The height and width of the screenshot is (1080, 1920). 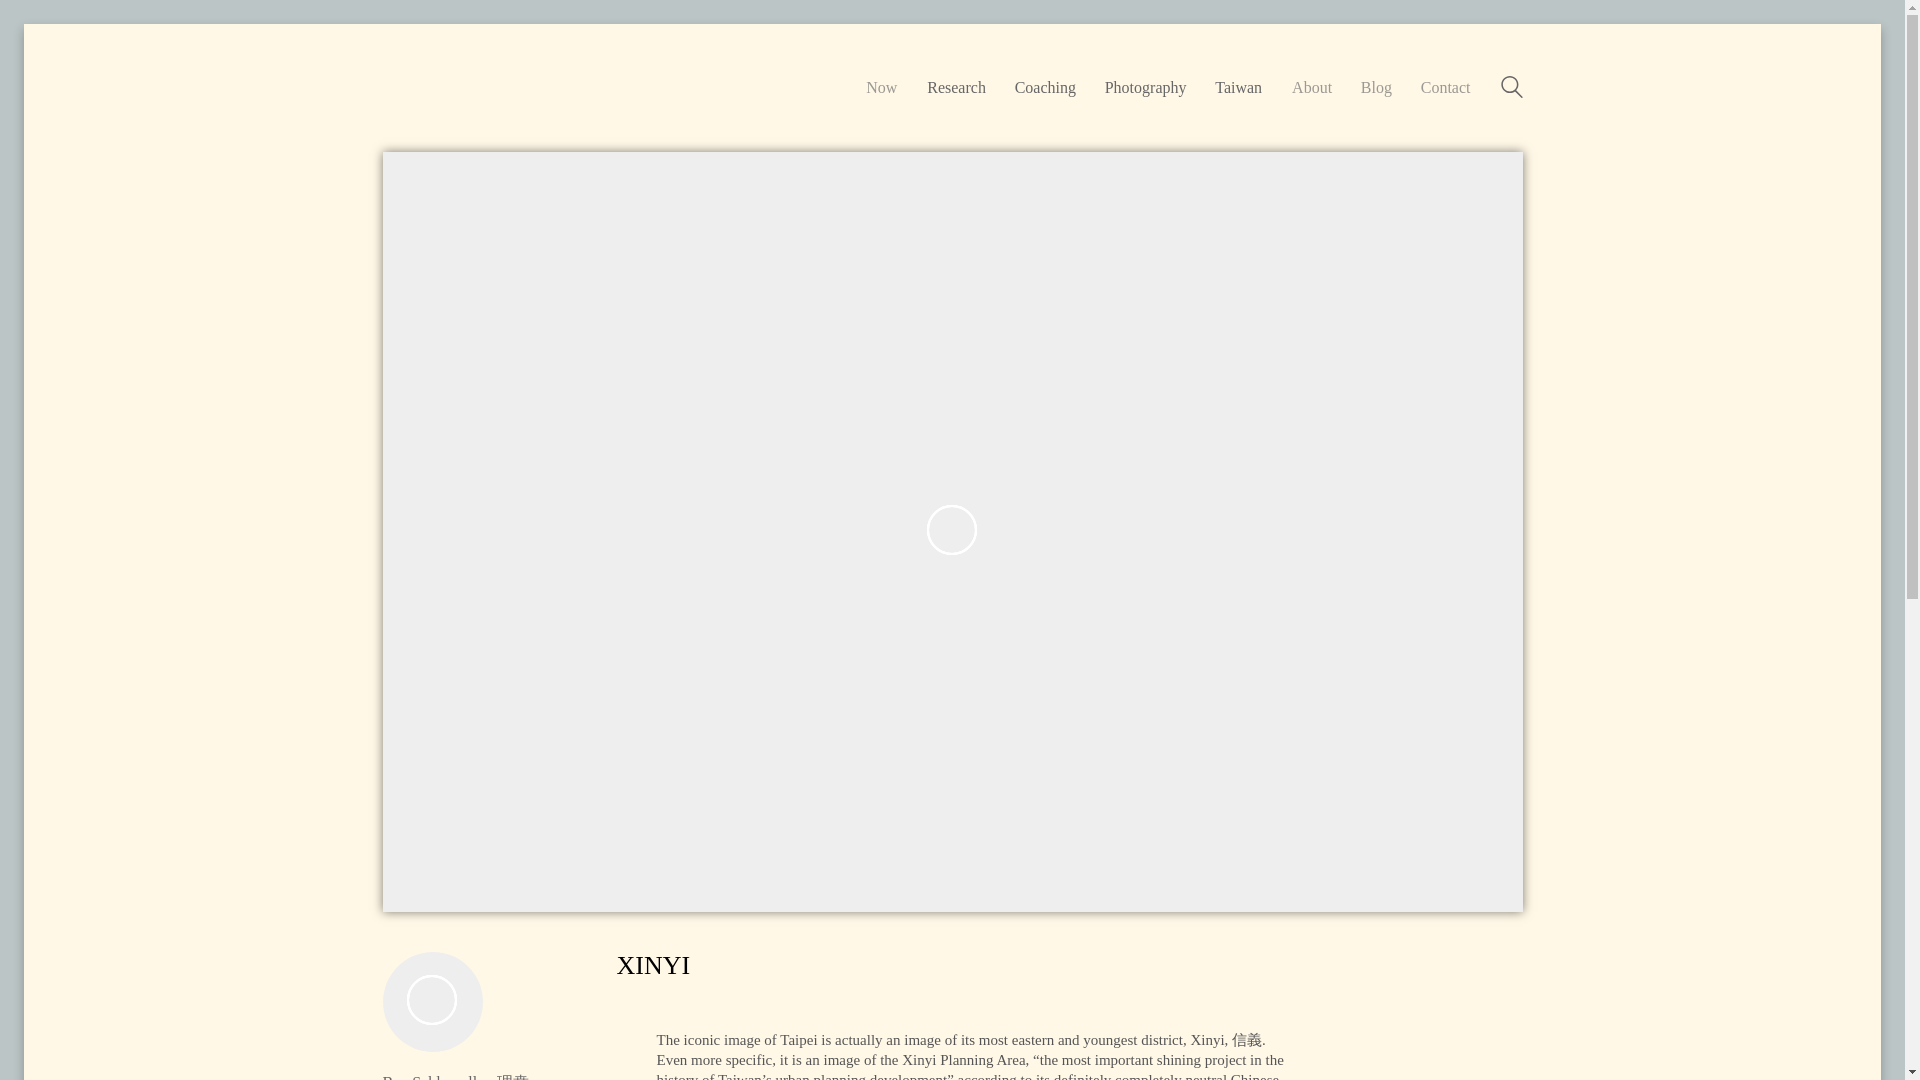 I want to click on Coaching, so click(x=1045, y=87).